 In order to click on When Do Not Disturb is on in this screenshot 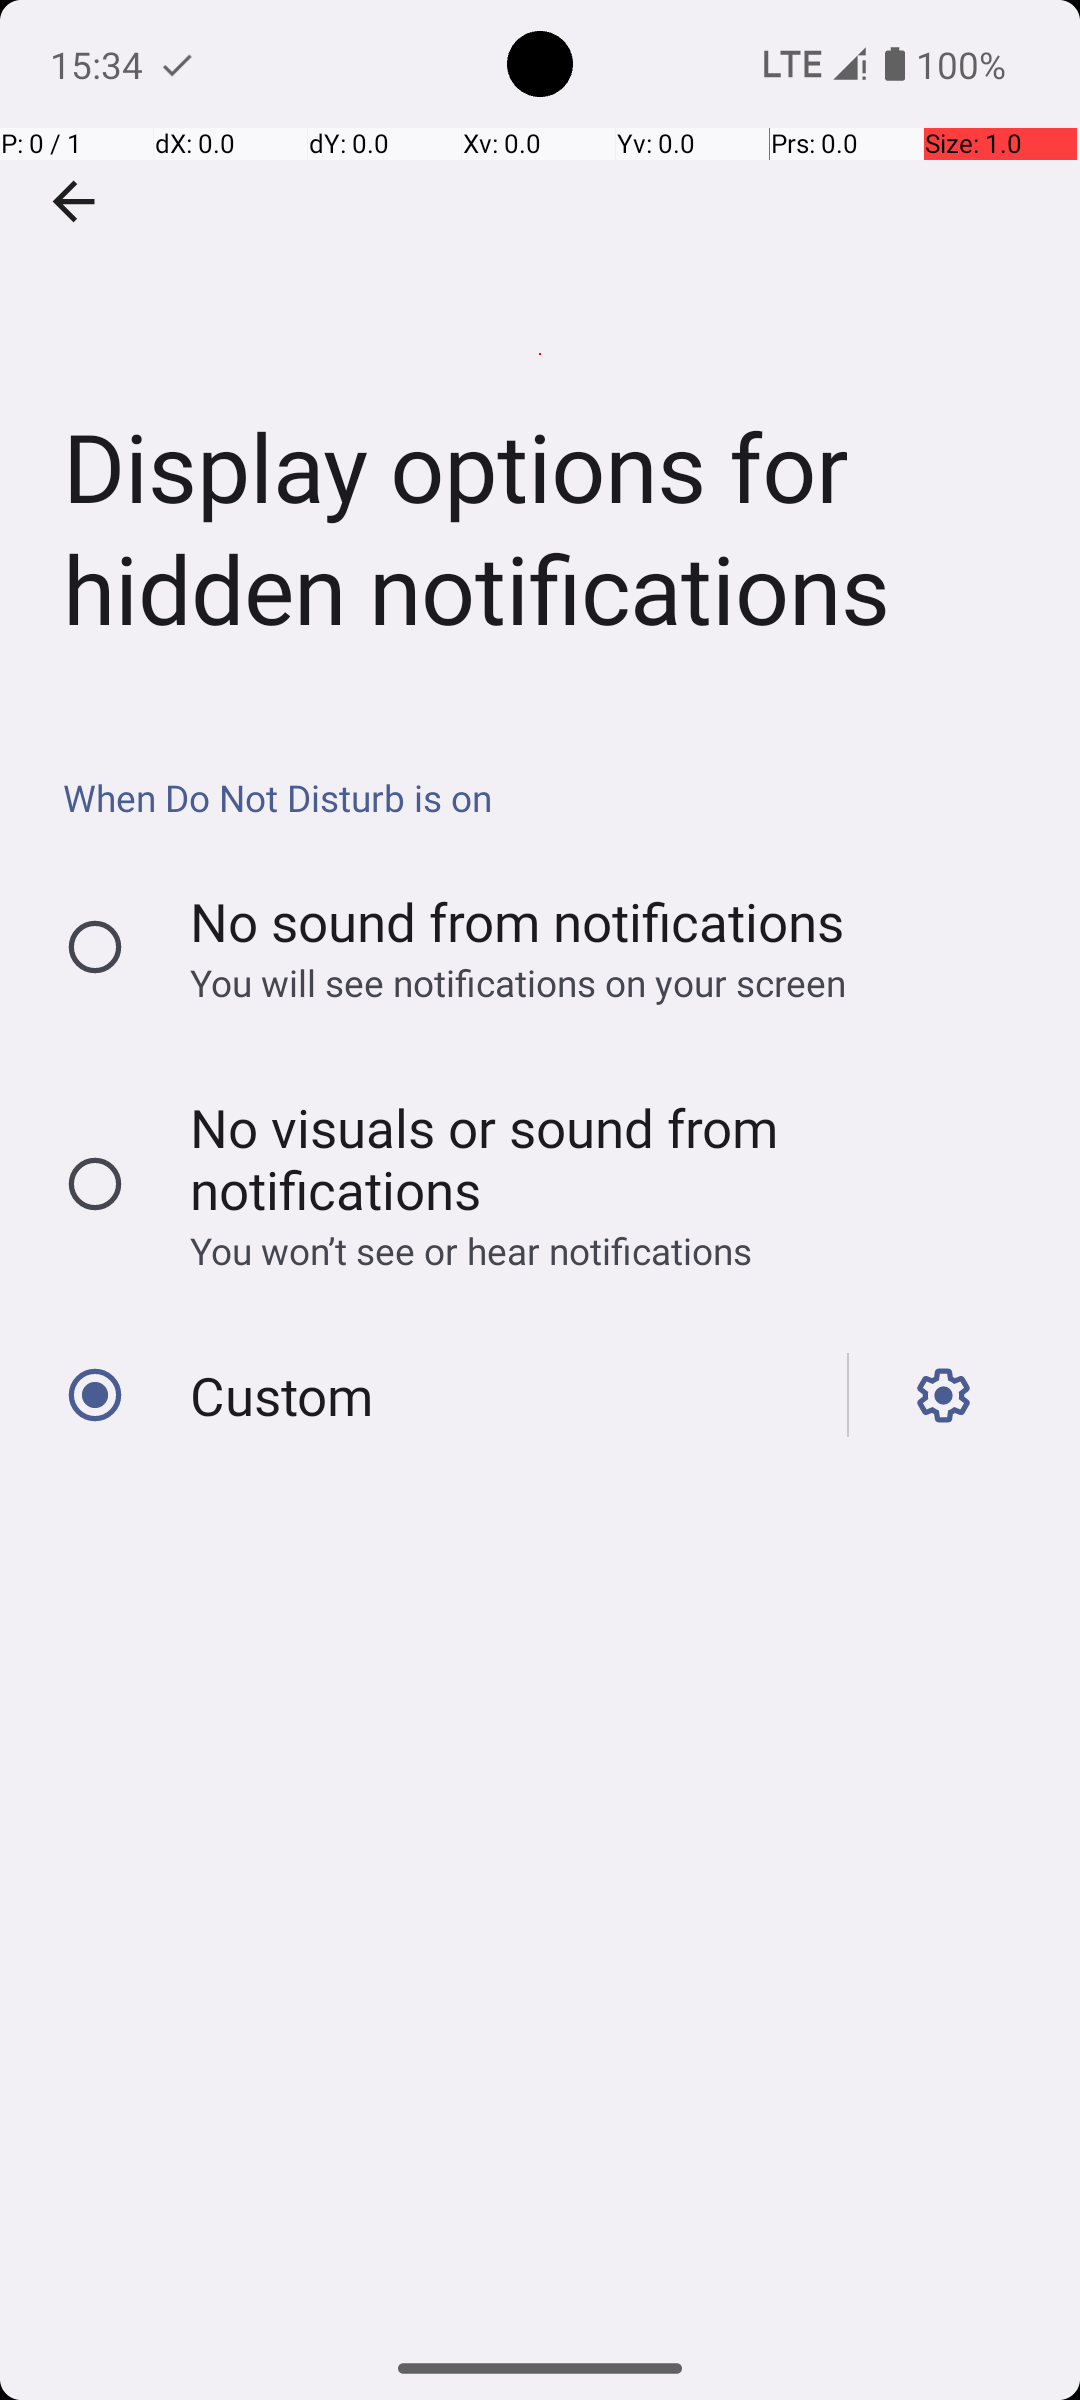, I will do `click(550, 798)`.